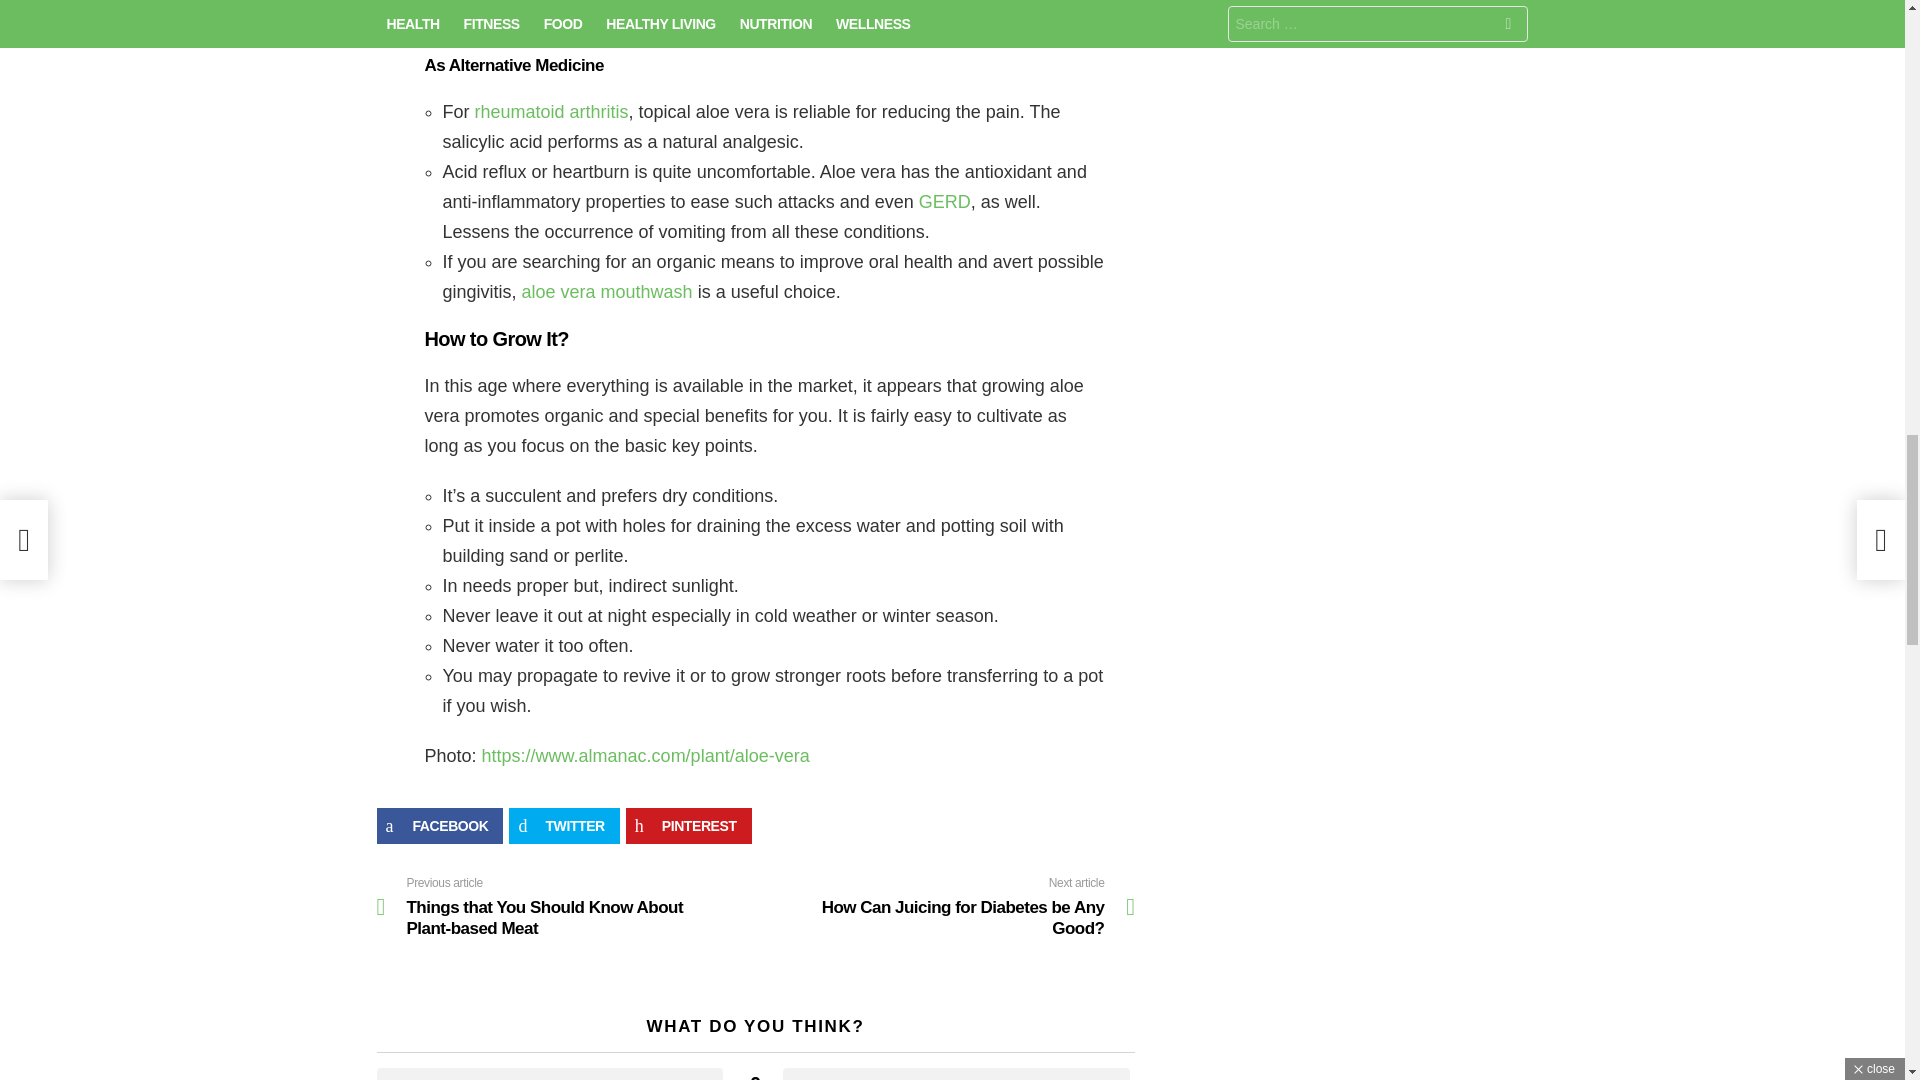 This screenshot has height=1080, width=1920. I want to click on rheumatoid arthritis, so click(552, 112).